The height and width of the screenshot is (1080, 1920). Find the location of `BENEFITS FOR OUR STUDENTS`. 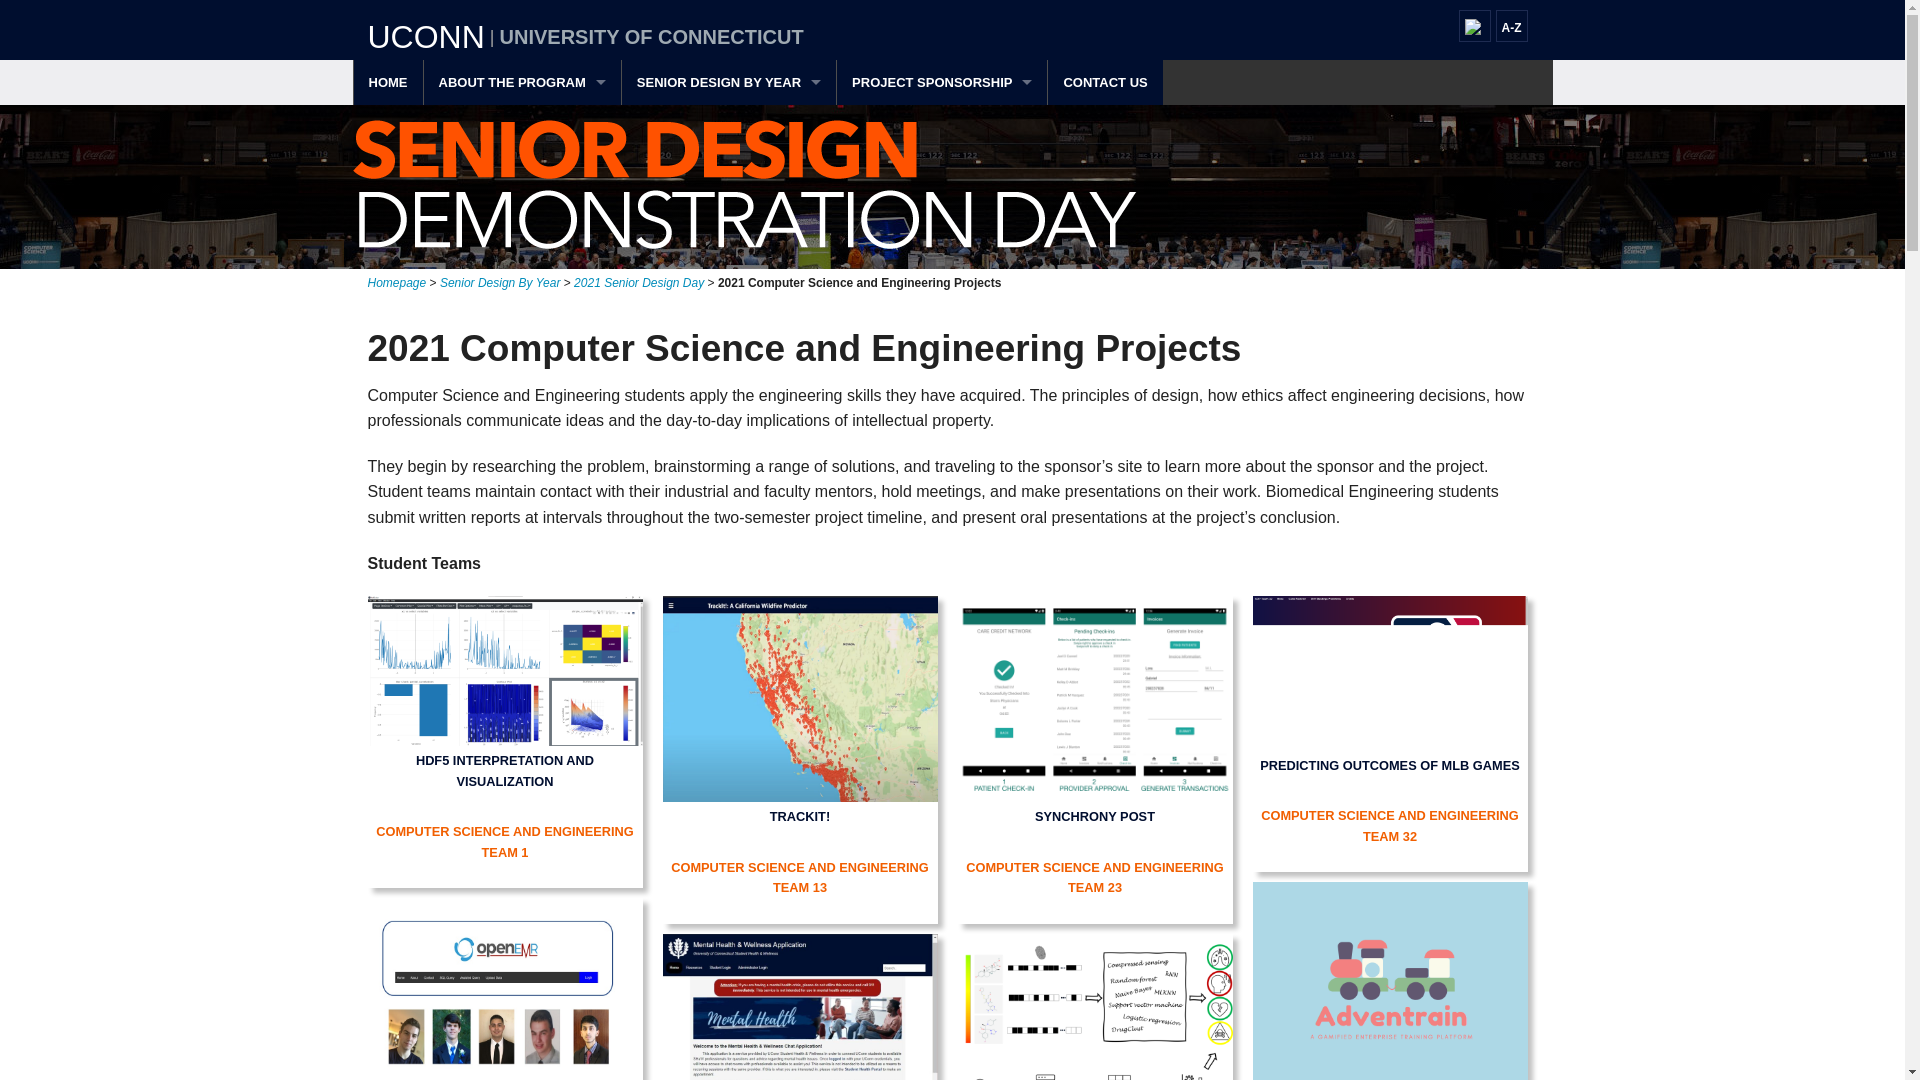

BENEFITS FOR OUR STUDENTS is located at coordinates (522, 172).